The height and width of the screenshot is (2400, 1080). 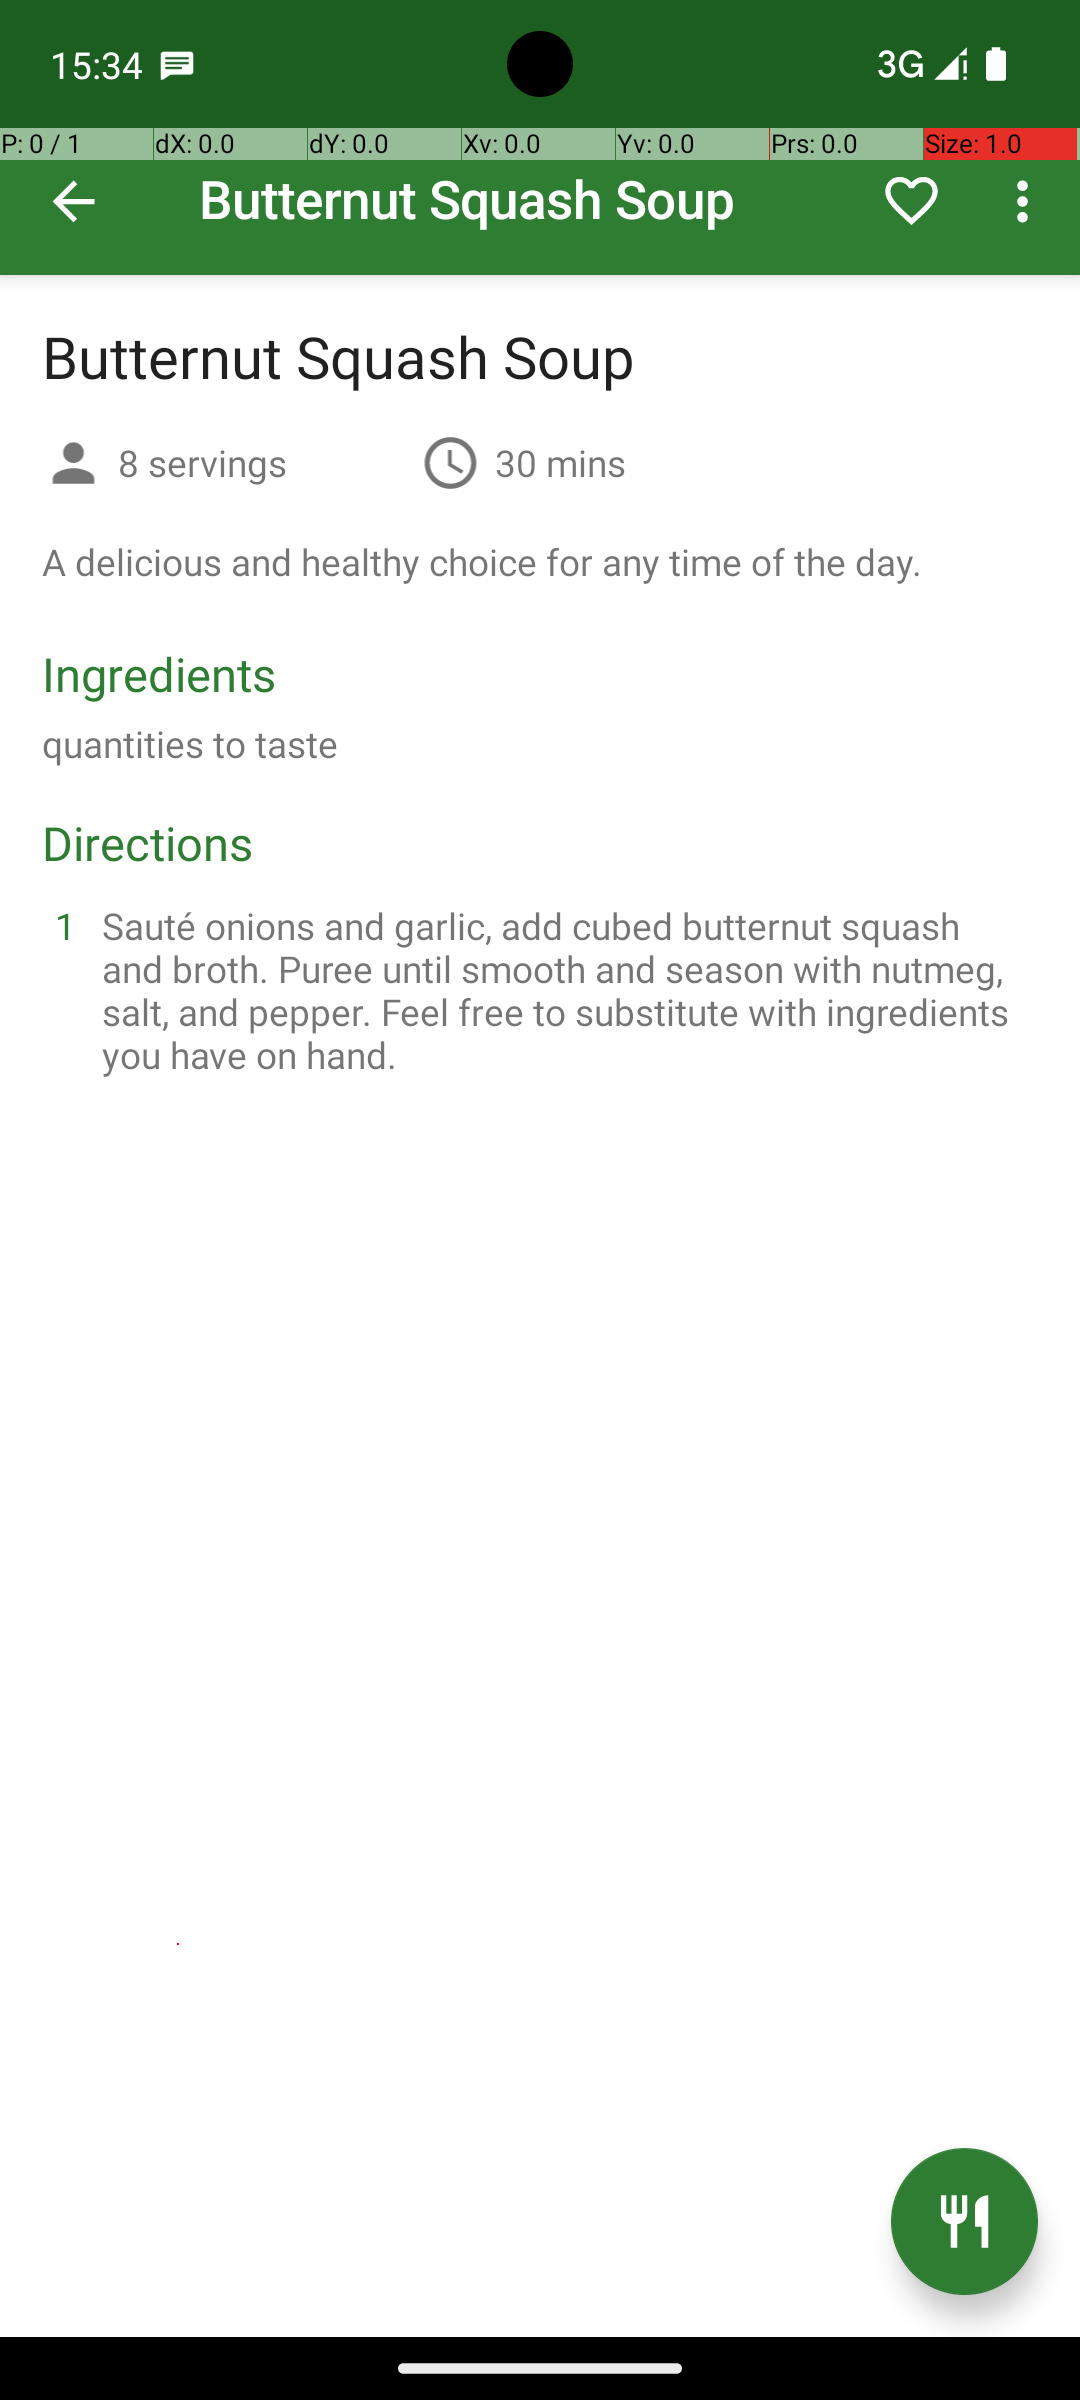 I want to click on 8 servings, so click(x=262, y=462).